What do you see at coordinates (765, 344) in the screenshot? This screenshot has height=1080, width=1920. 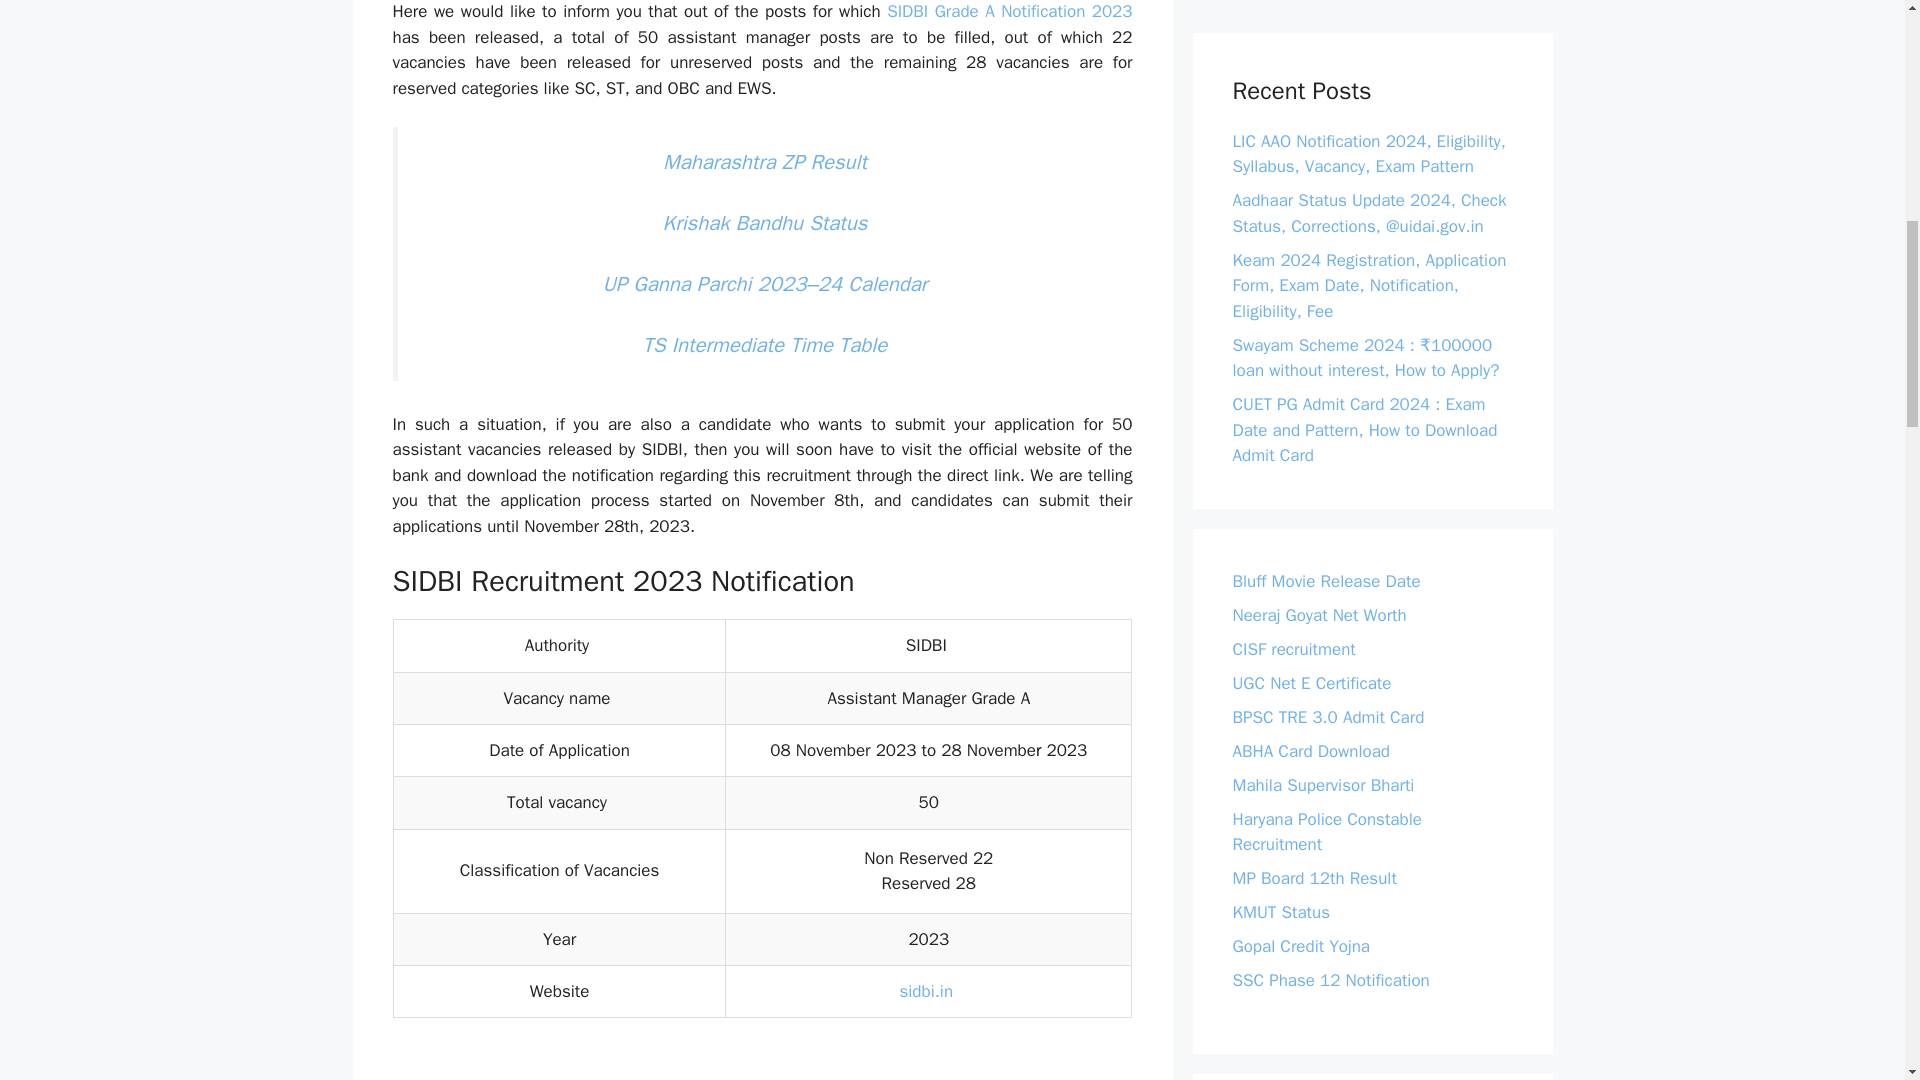 I see `TS Intermediate Time Table` at bounding box center [765, 344].